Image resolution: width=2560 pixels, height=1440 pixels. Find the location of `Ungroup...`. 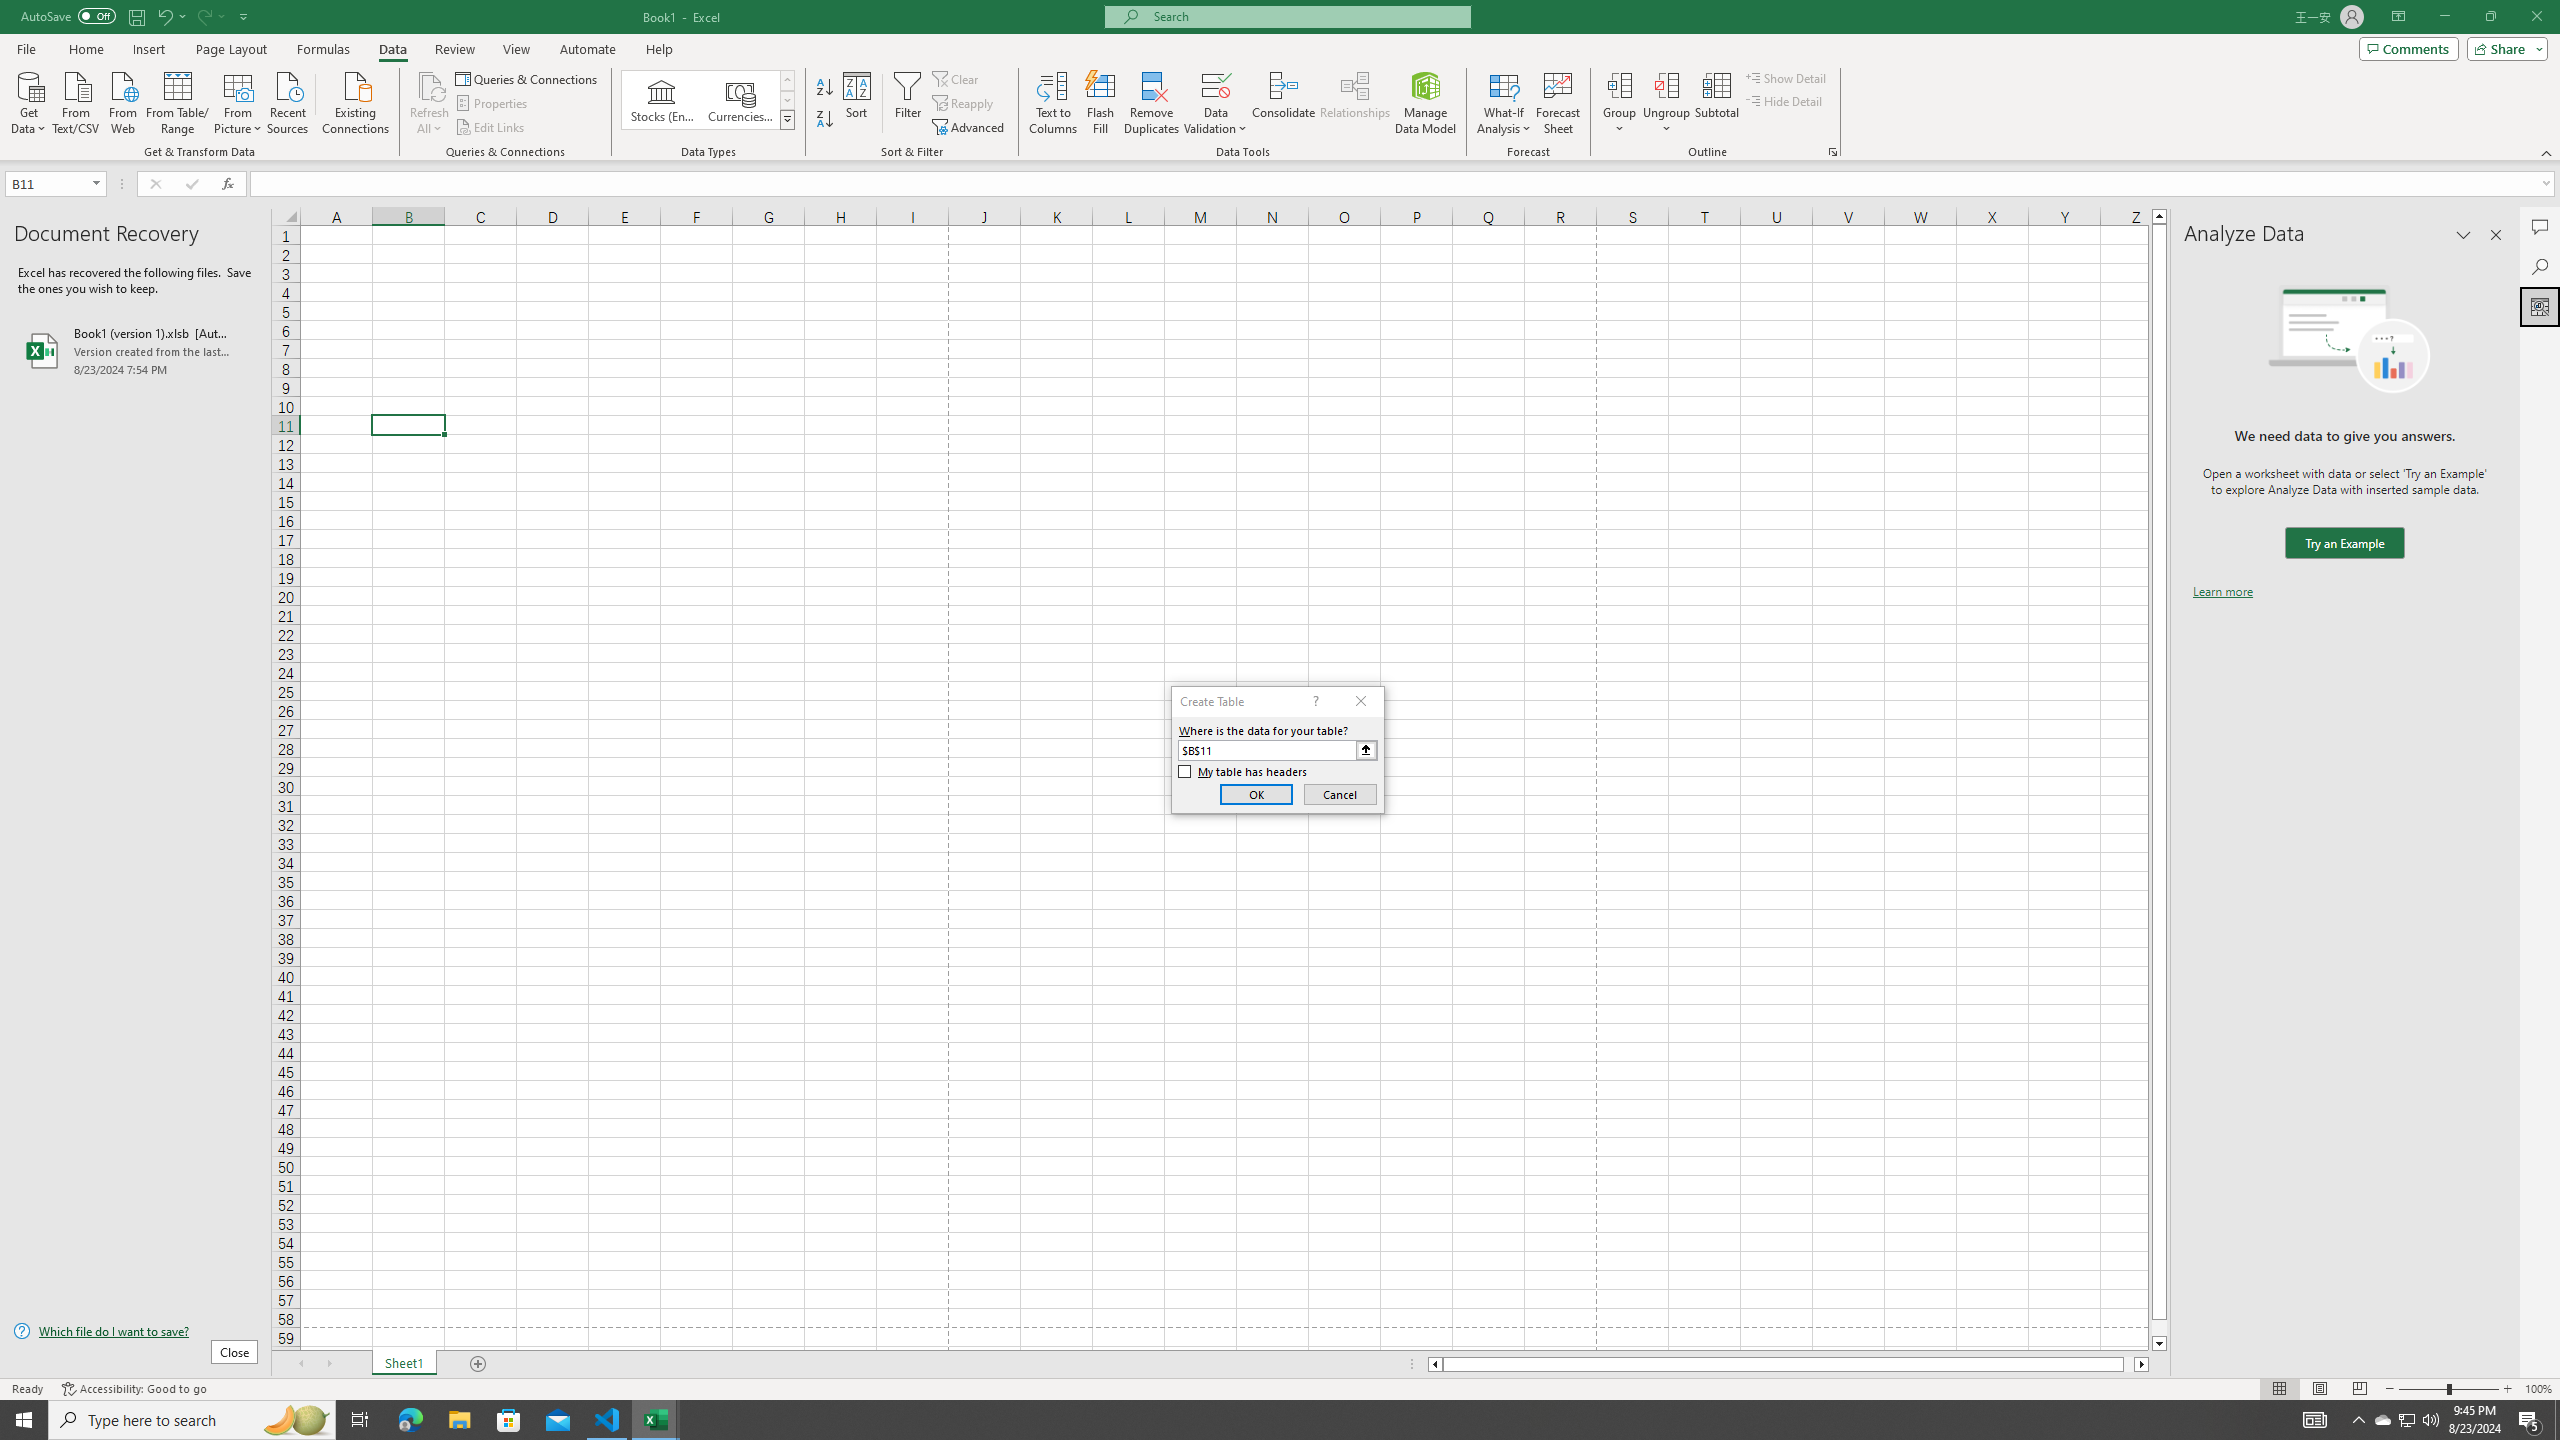

Ungroup... is located at coordinates (1666, 85).